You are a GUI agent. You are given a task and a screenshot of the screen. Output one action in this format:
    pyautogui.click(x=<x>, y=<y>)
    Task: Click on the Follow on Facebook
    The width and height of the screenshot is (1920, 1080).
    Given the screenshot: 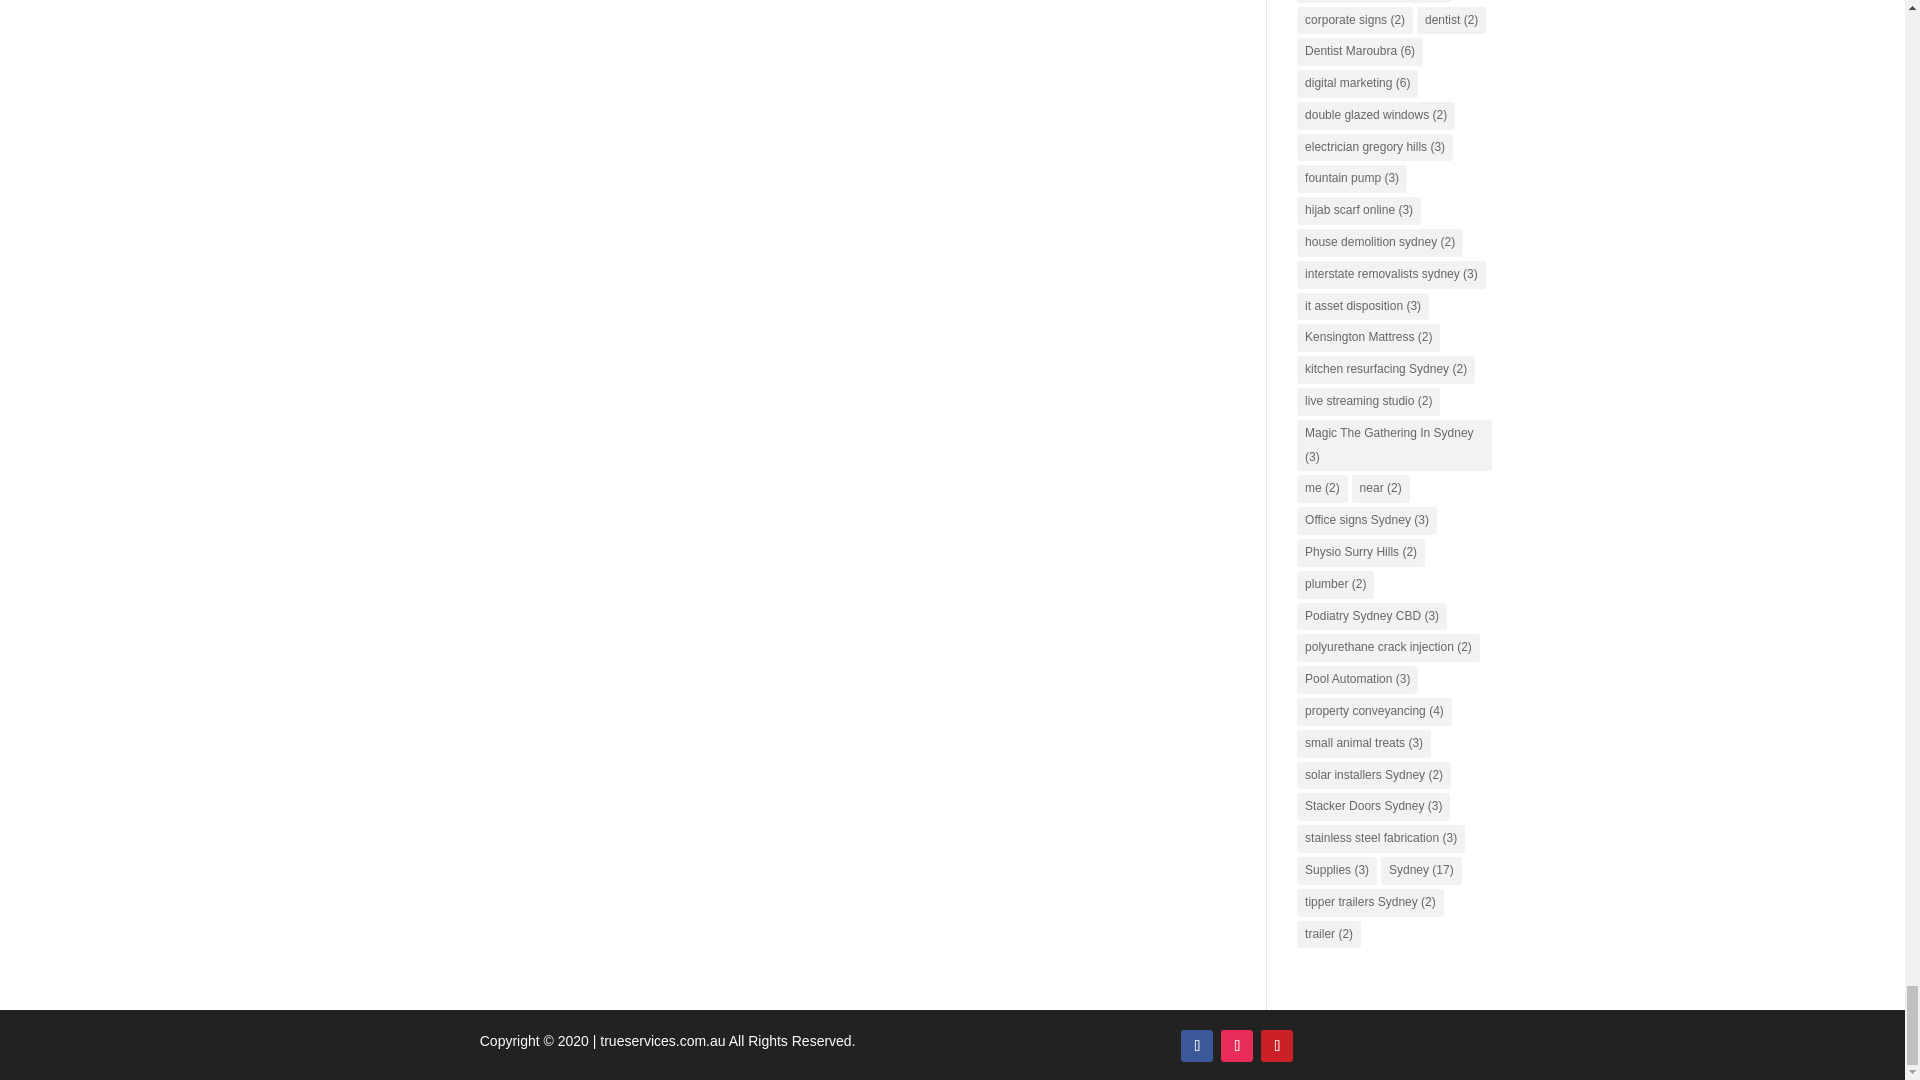 What is the action you would take?
    pyautogui.click(x=1196, y=1046)
    